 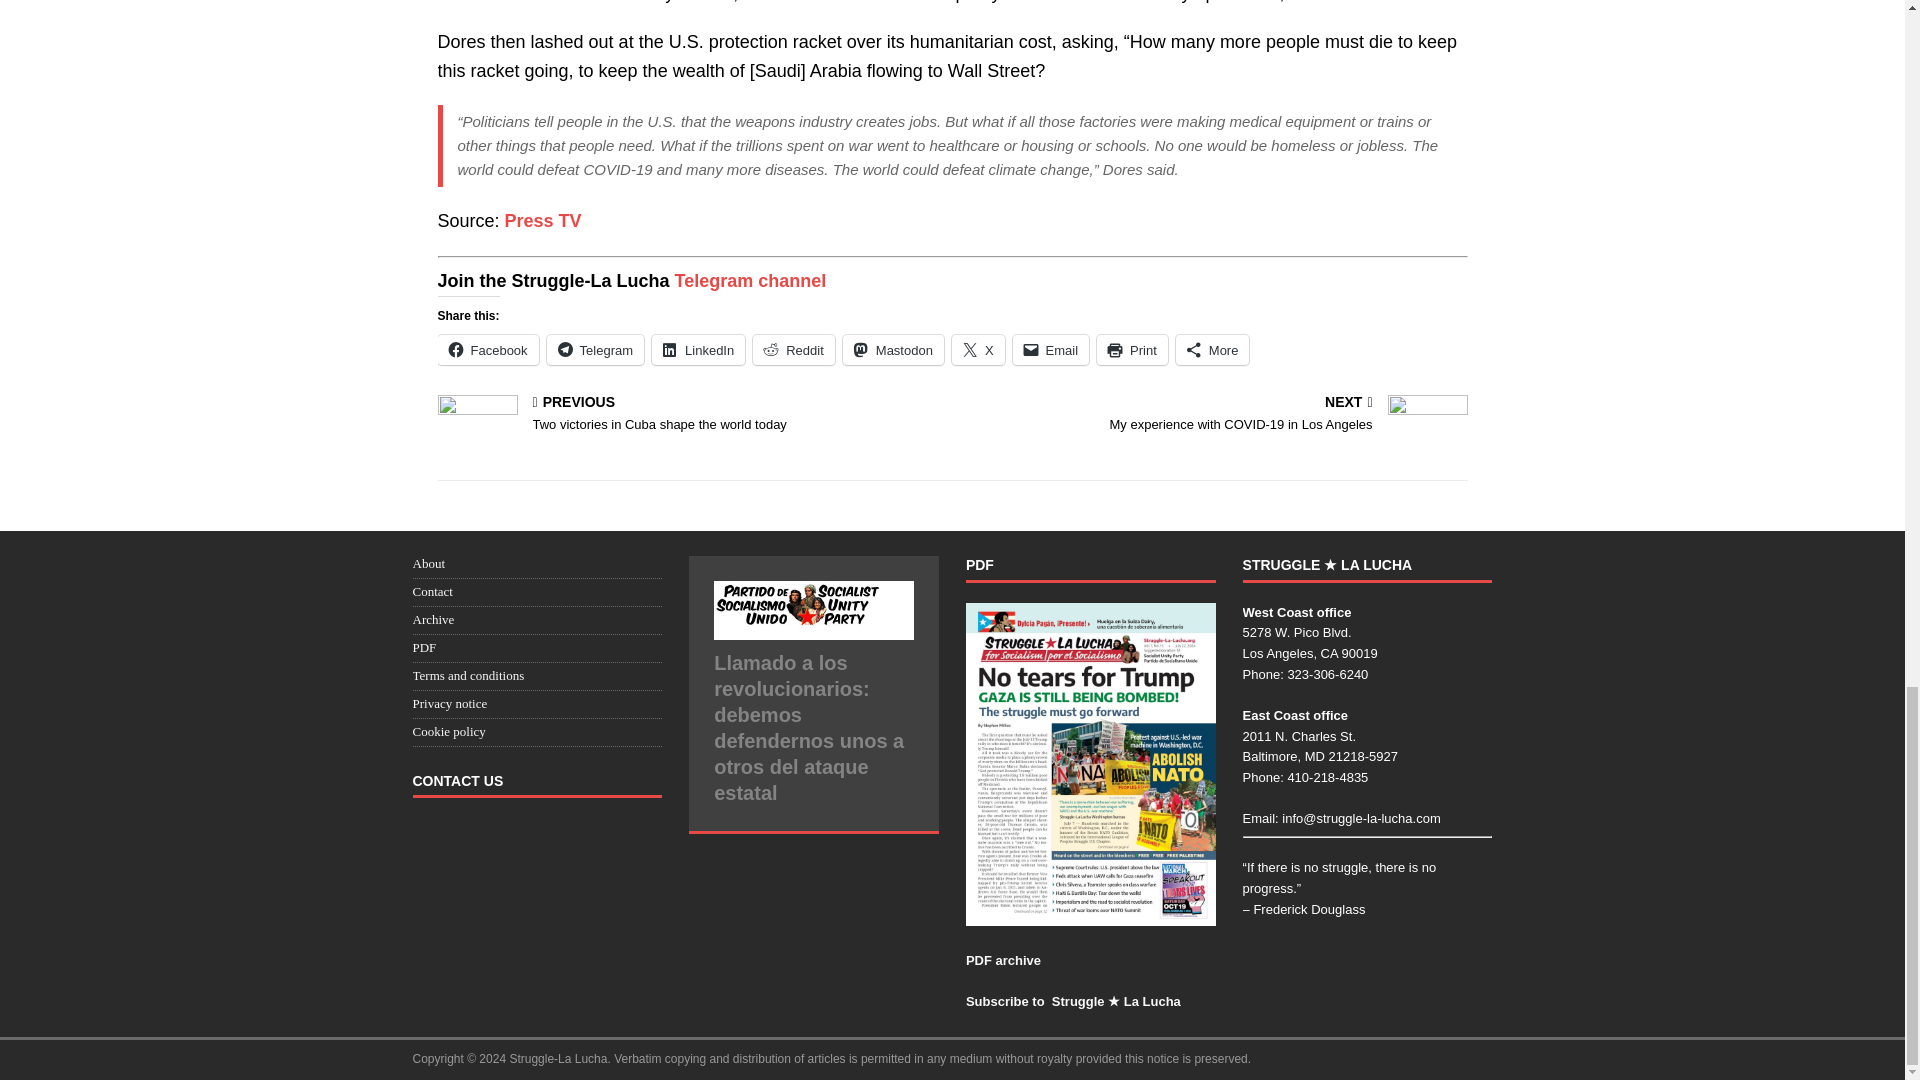 What do you see at coordinates (1216, 416) in the screenshot?
I see `Click to share on Facebook` at bounding box center [1216, 416].